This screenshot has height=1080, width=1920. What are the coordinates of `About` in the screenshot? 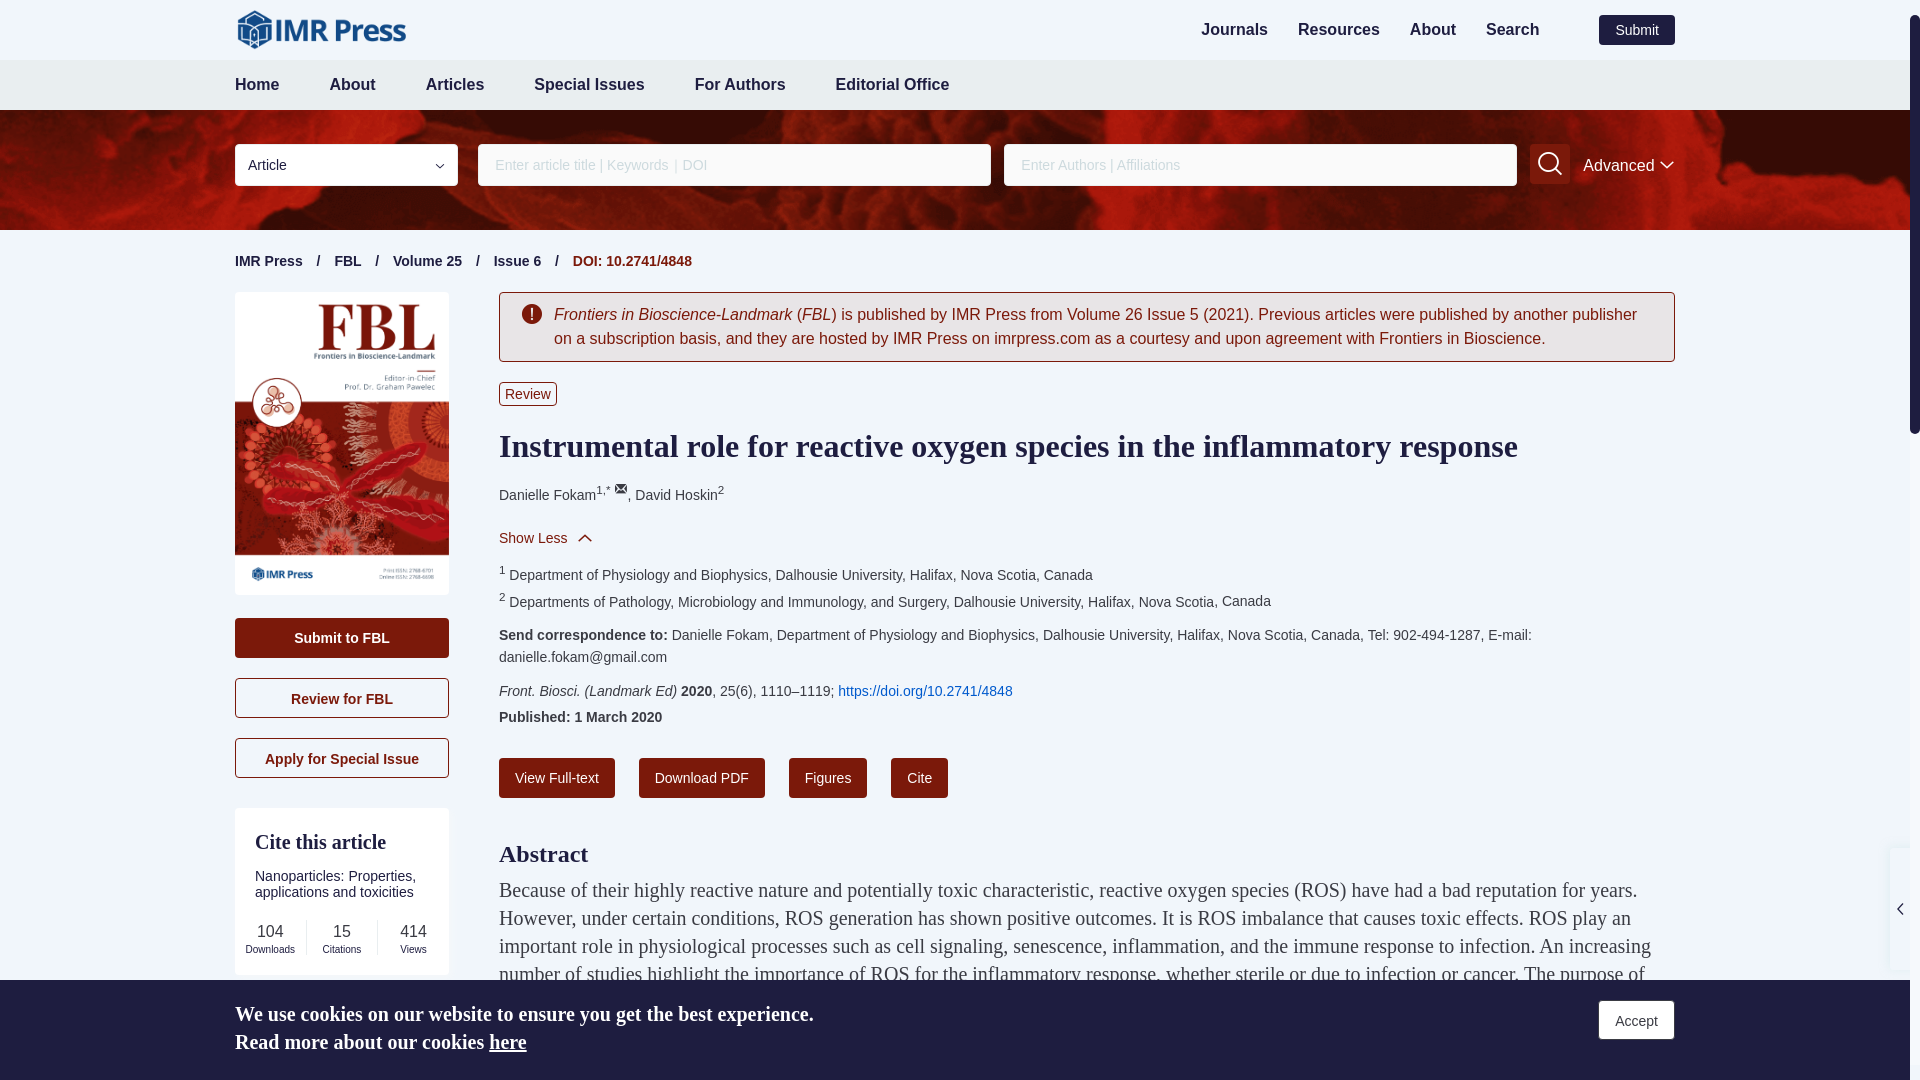 It's located at (1432, 28).